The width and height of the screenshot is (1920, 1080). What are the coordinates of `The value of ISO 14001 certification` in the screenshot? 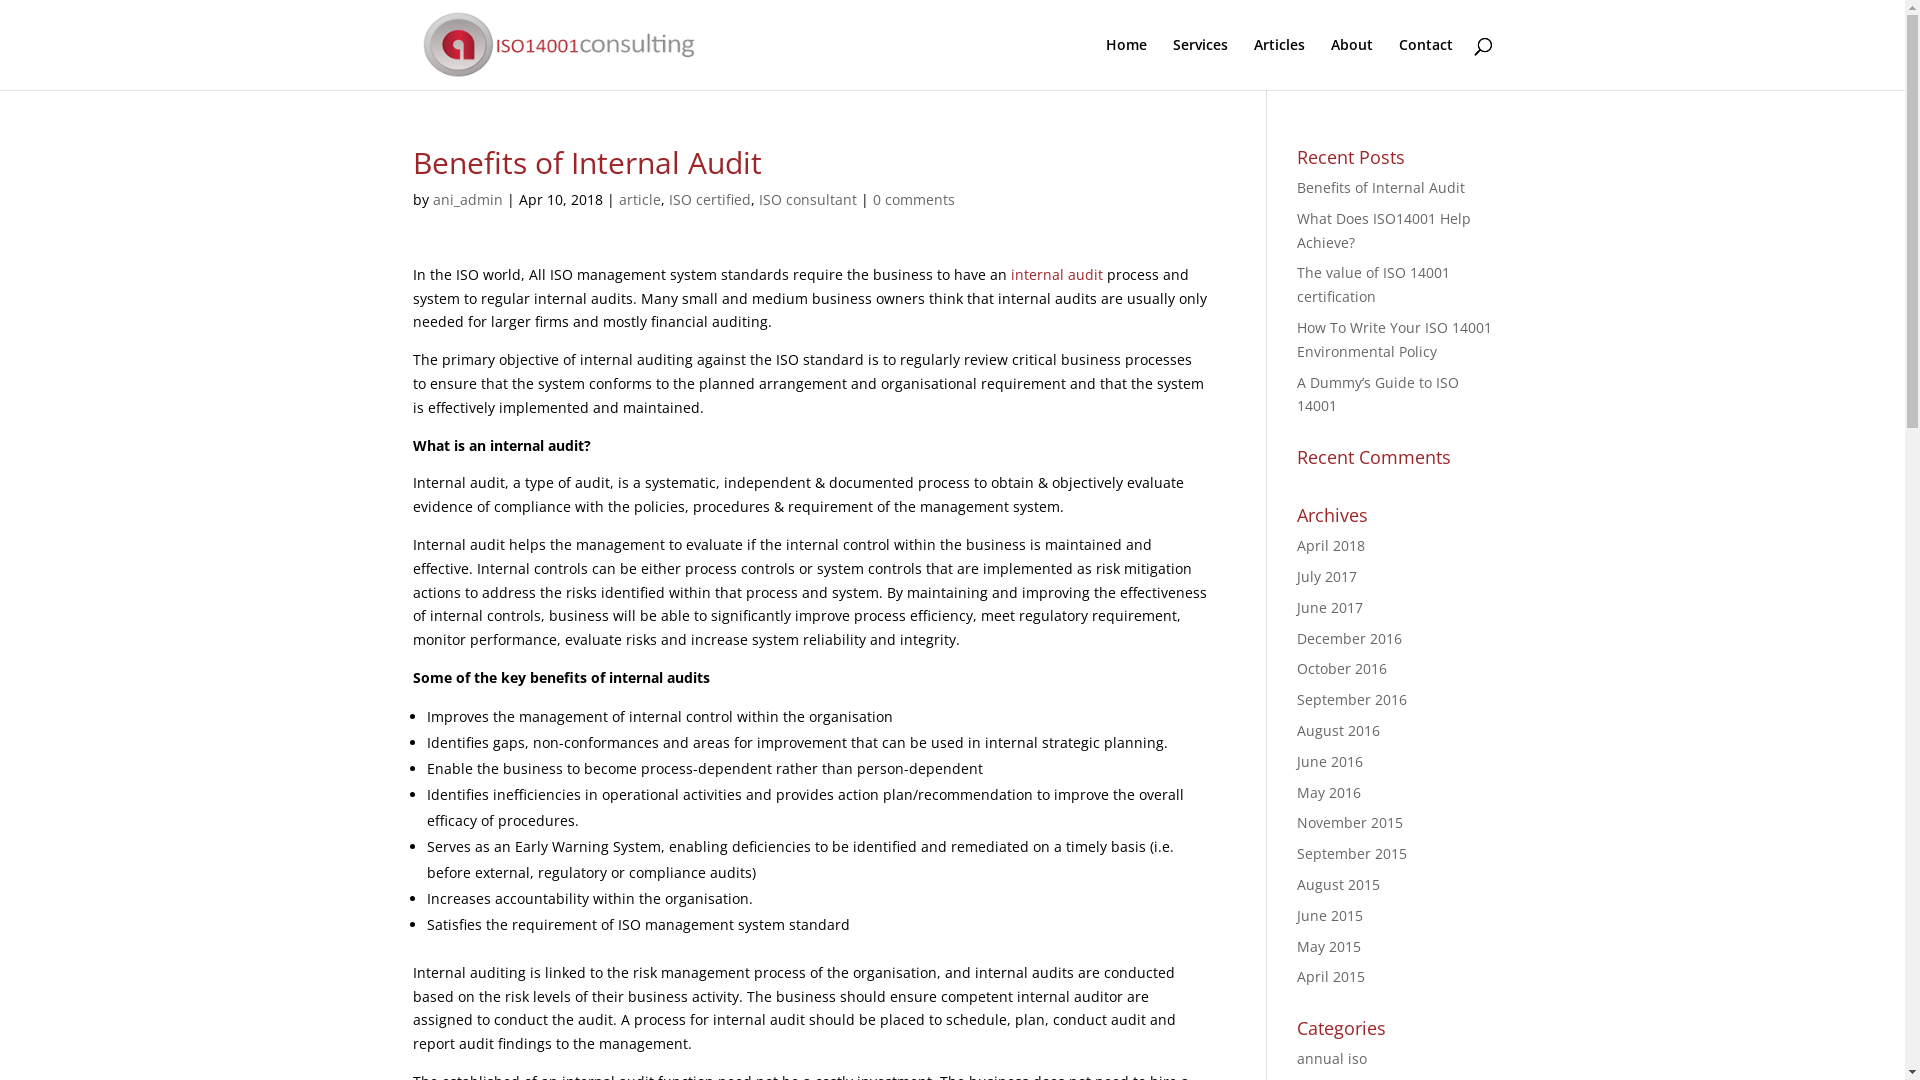 It's located at (1374, 284).